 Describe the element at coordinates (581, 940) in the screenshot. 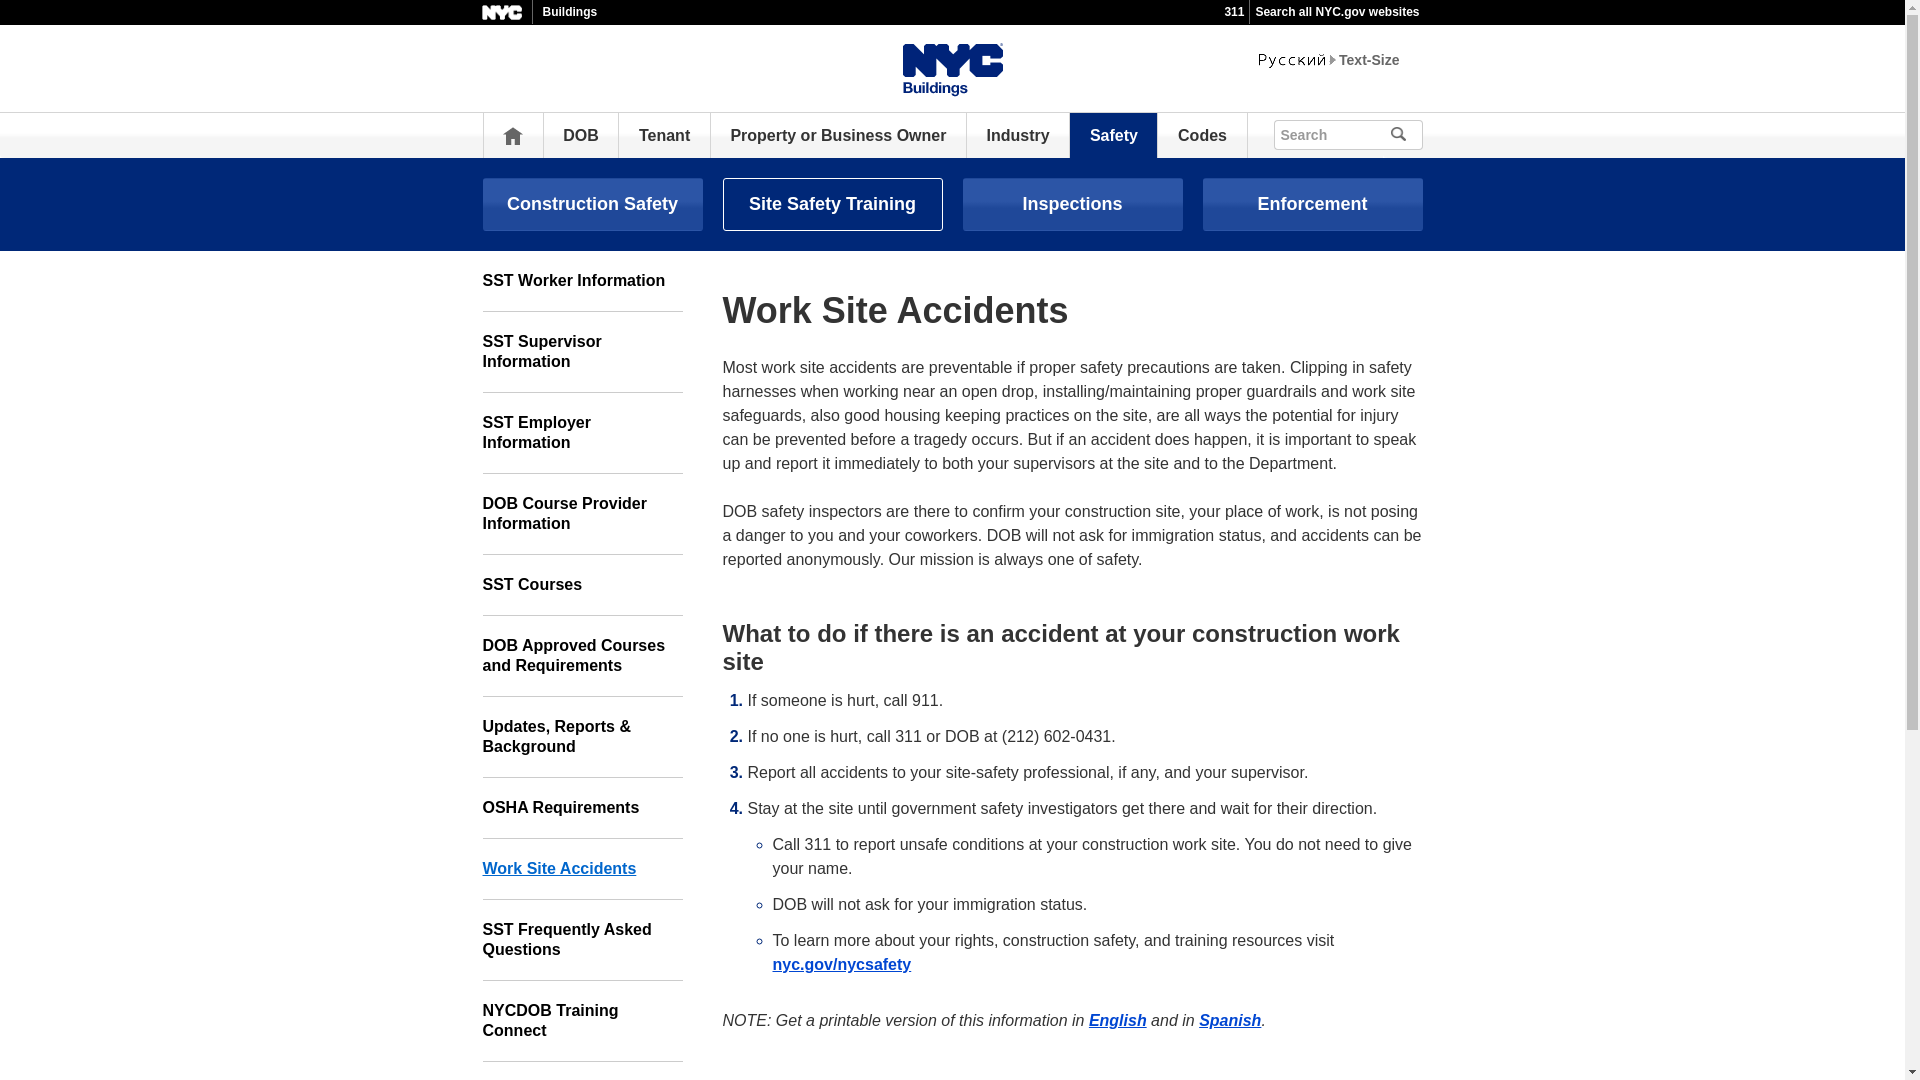

I see `SST Frequently Asked Questions` at that location.